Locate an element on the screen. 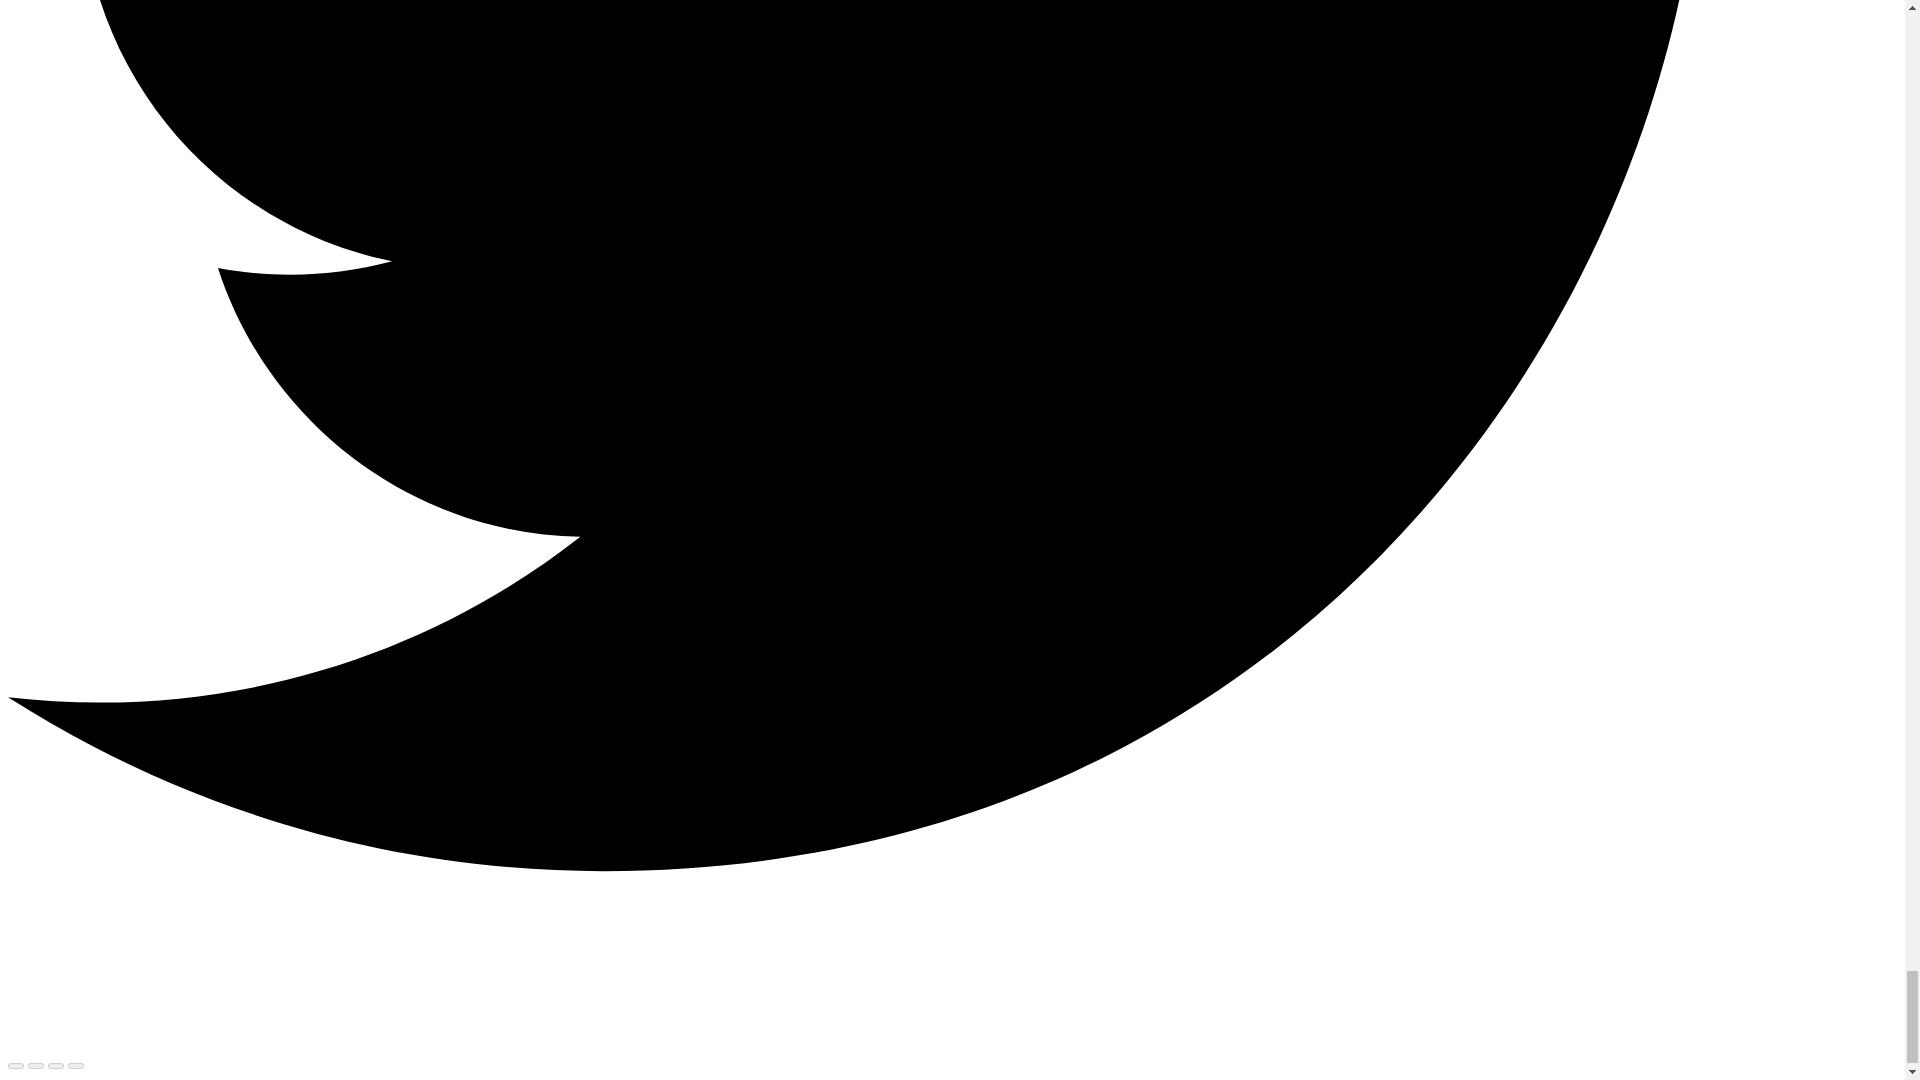 This screenshot has height=1080, width=1920. Toggle fullscreen is located at coordinates (56, 1066).